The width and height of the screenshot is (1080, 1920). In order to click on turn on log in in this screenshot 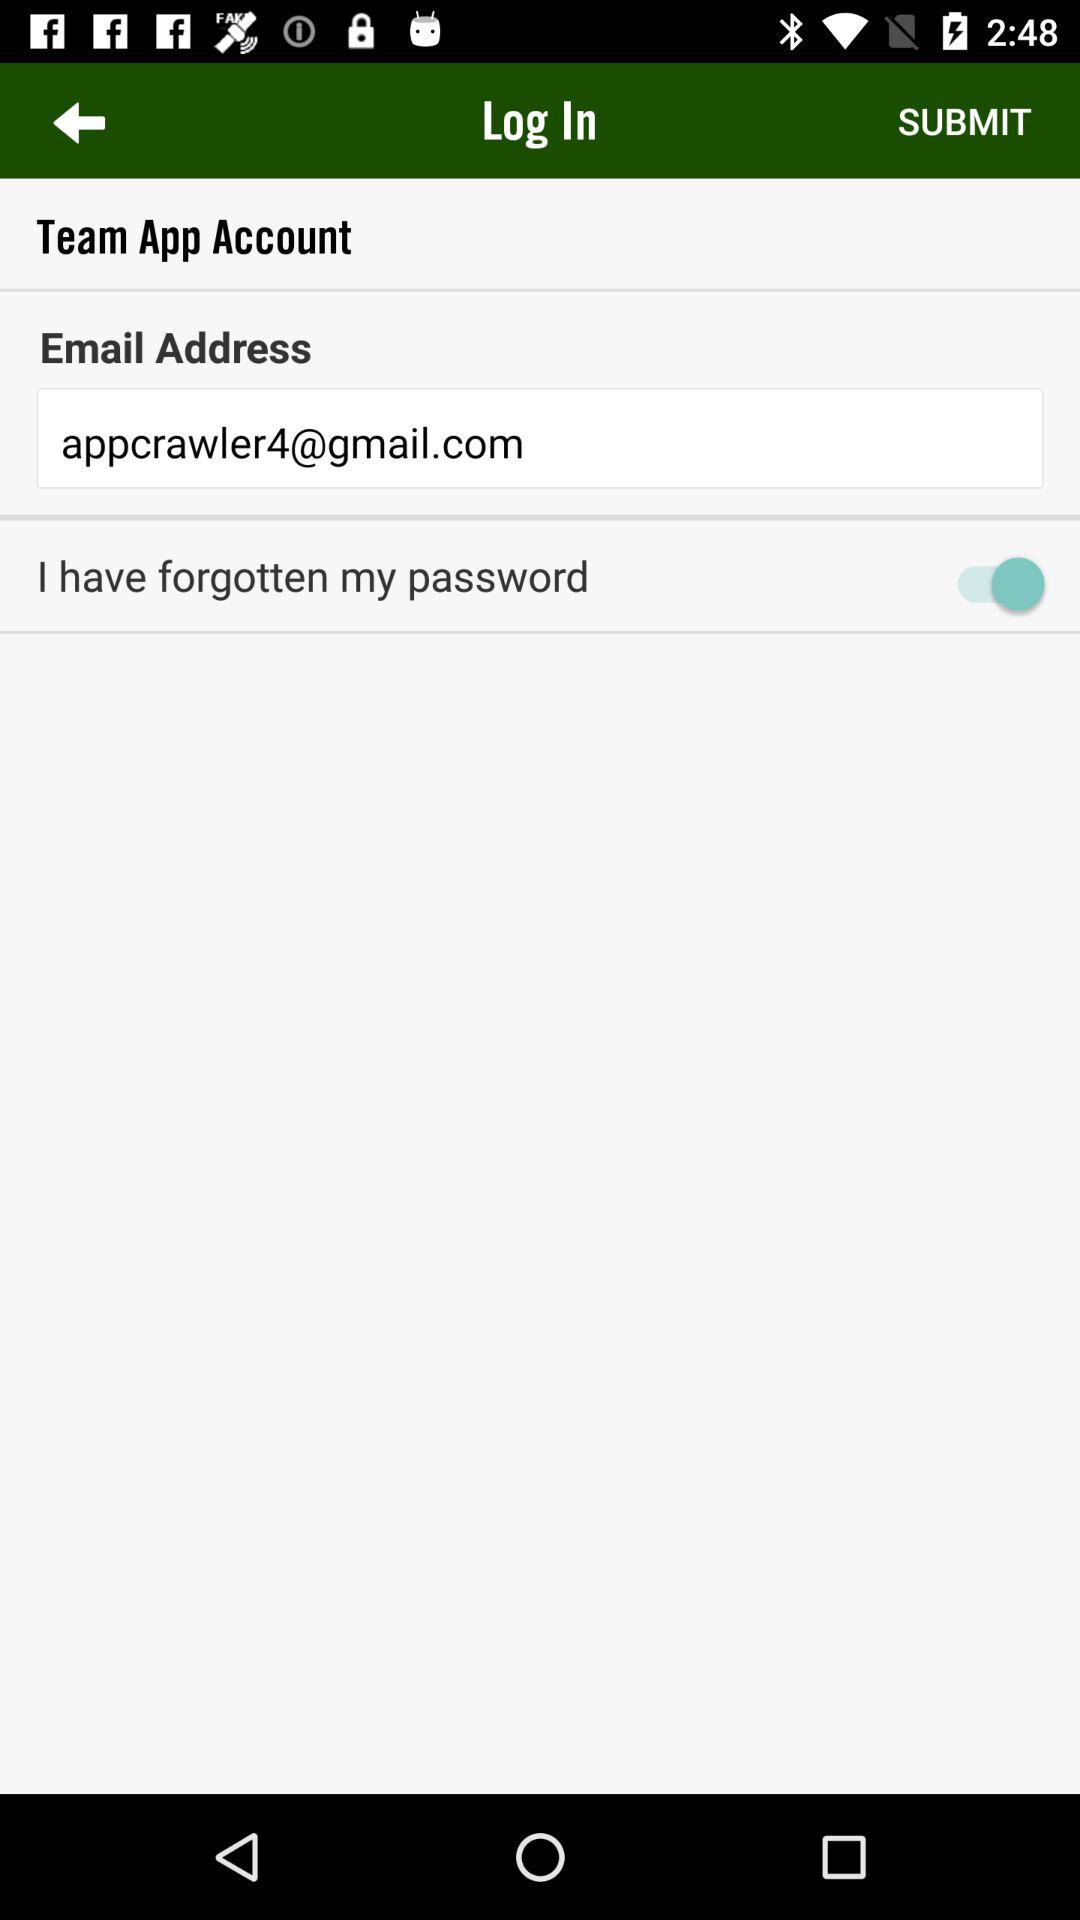, I will do `click(539, 120)`.